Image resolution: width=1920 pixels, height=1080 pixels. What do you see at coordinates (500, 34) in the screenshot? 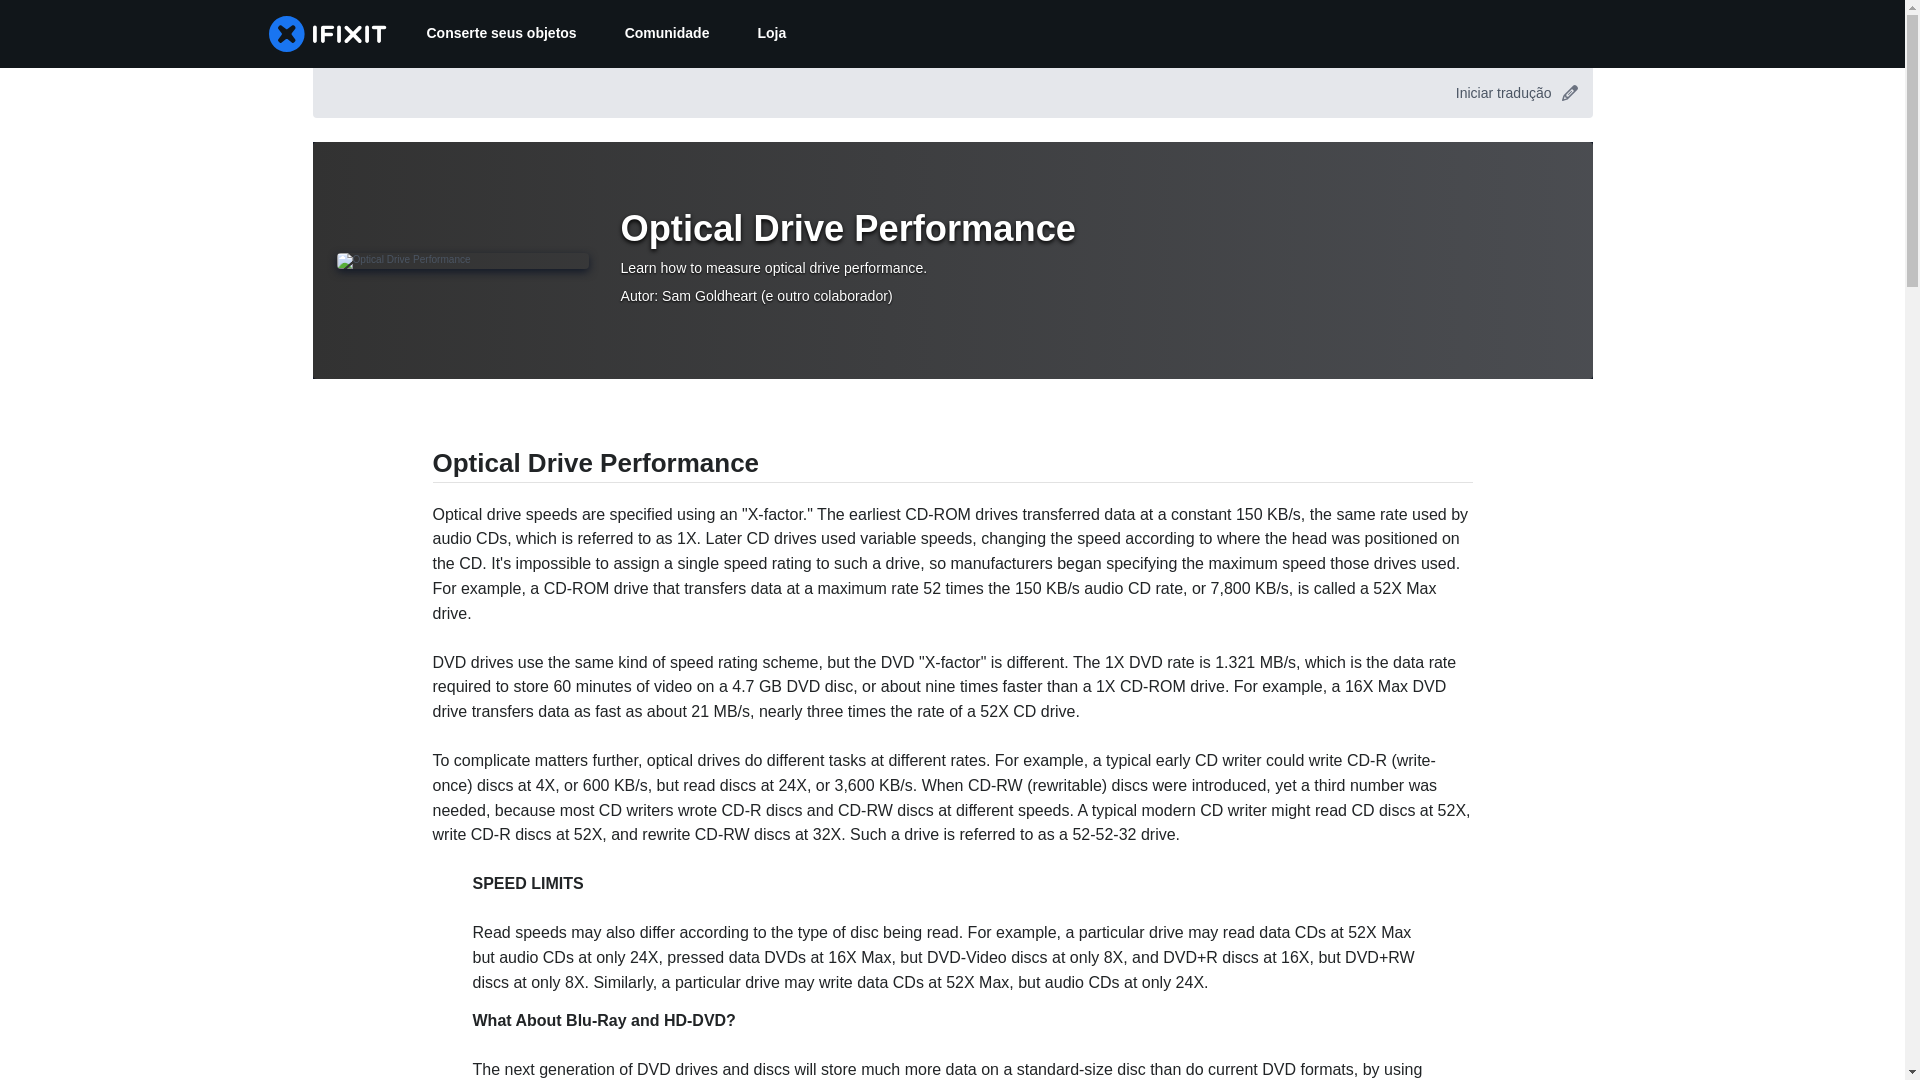
I see `Conserte seus objetos` at bounding box center [500, 34].